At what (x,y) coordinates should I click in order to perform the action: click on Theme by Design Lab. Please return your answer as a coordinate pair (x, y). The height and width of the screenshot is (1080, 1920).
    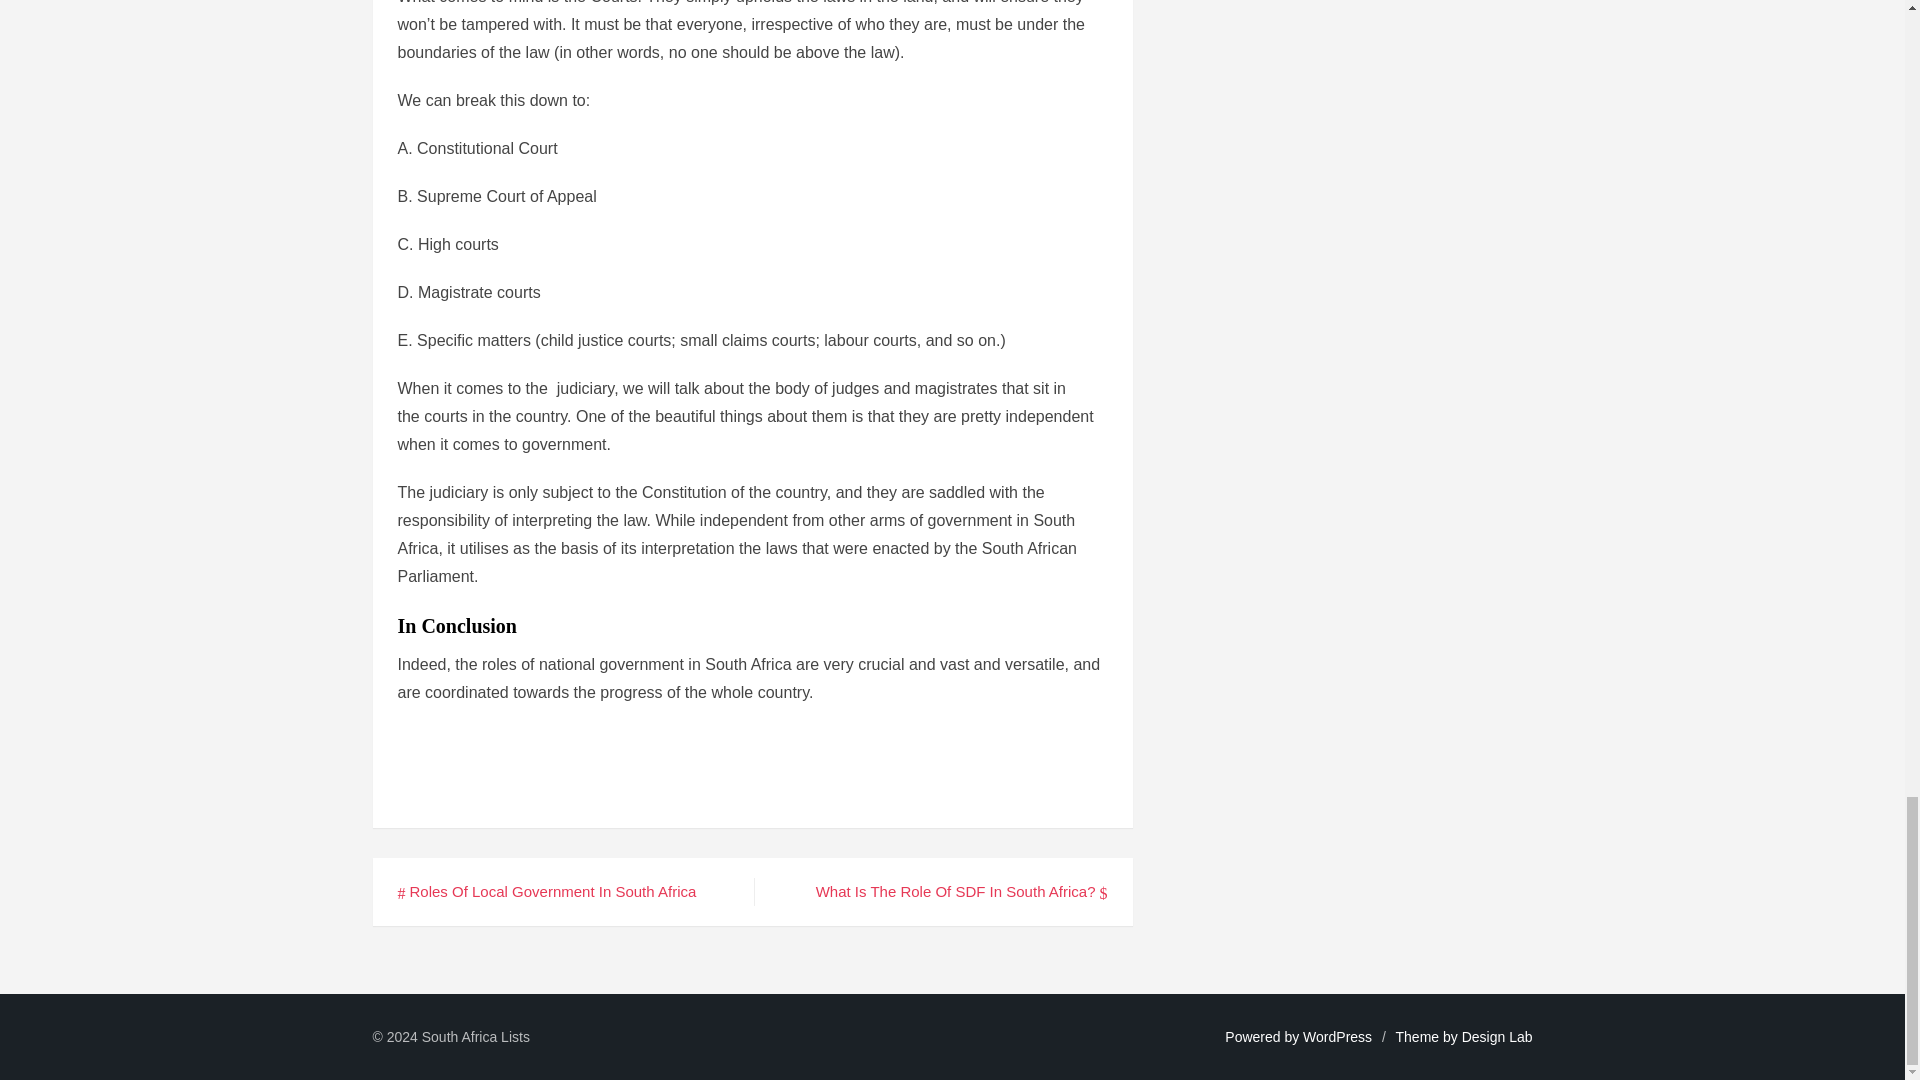
    Looking at the image, I should click on (1464, 1037).